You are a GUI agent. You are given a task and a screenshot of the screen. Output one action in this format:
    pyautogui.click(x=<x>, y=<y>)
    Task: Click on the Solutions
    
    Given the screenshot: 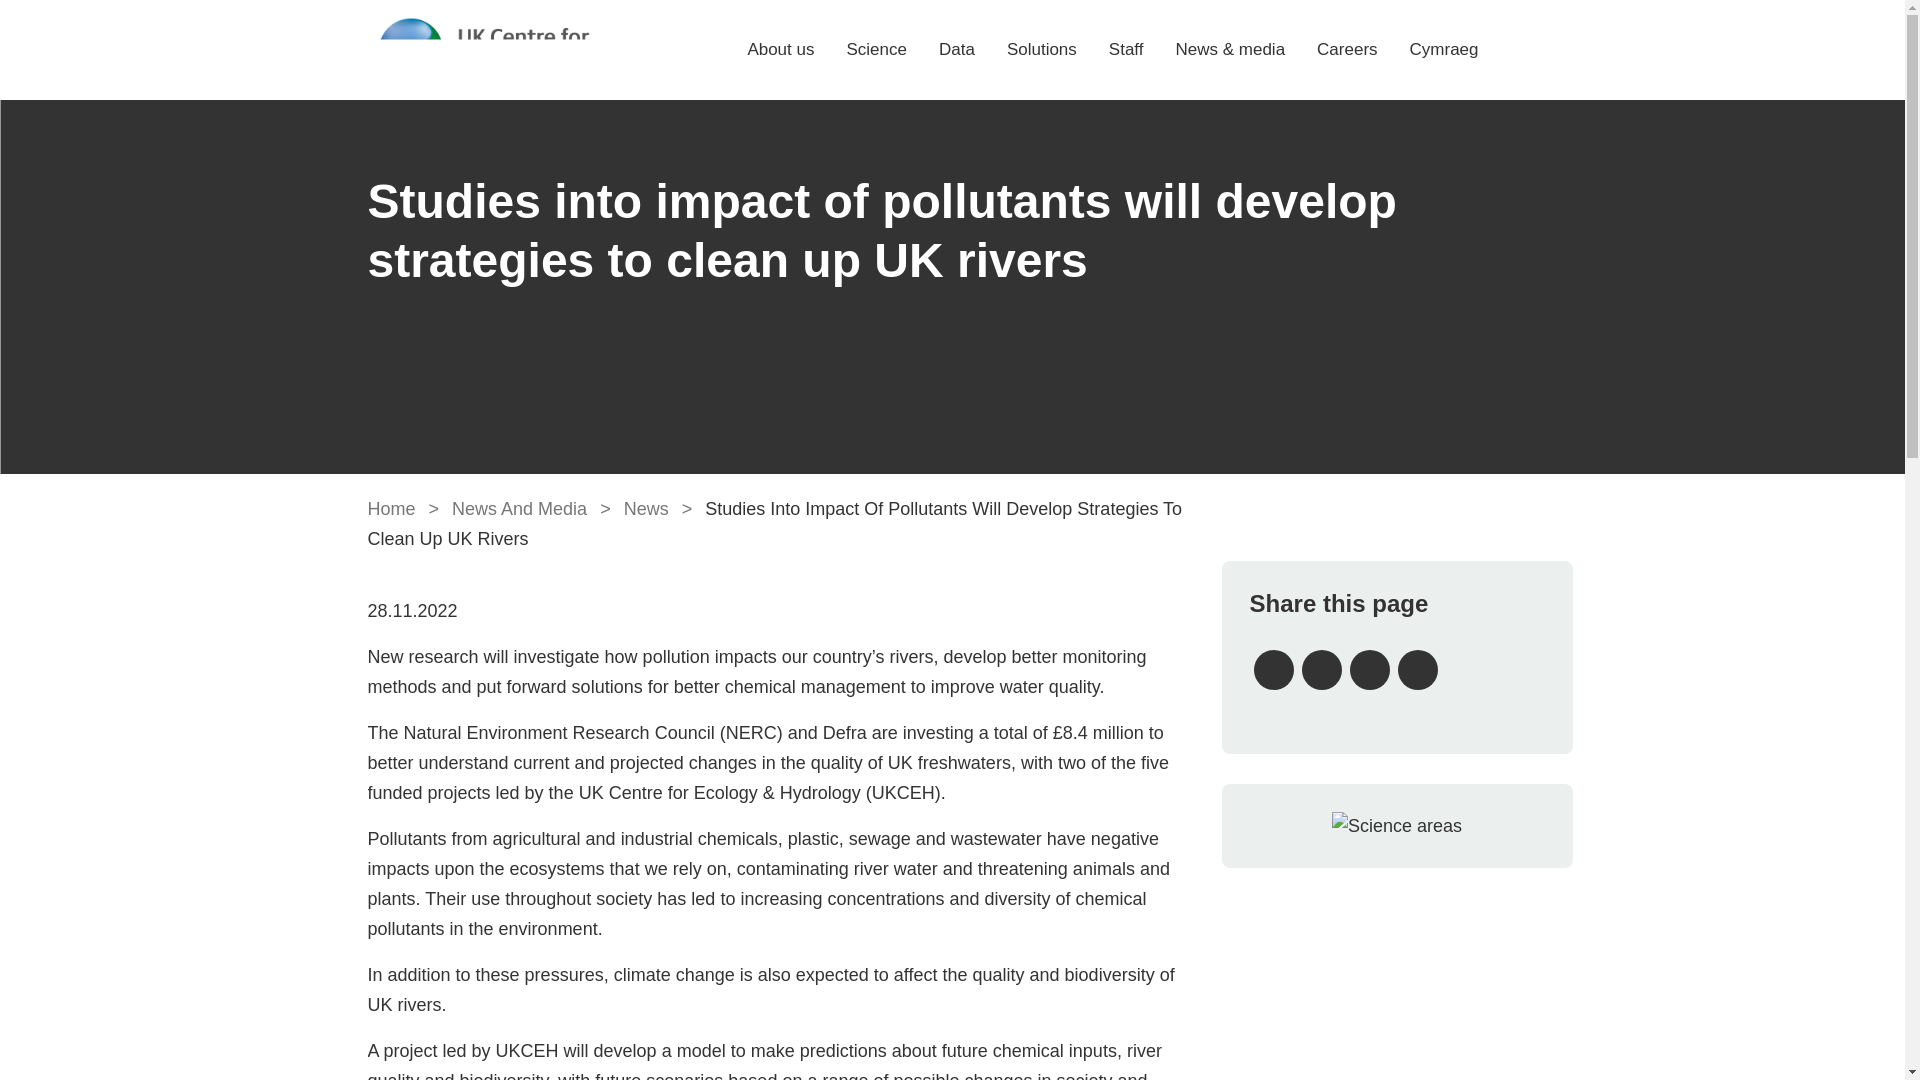 What is the action you would take?
    pyautogui.click(x=1042, y=49)
    